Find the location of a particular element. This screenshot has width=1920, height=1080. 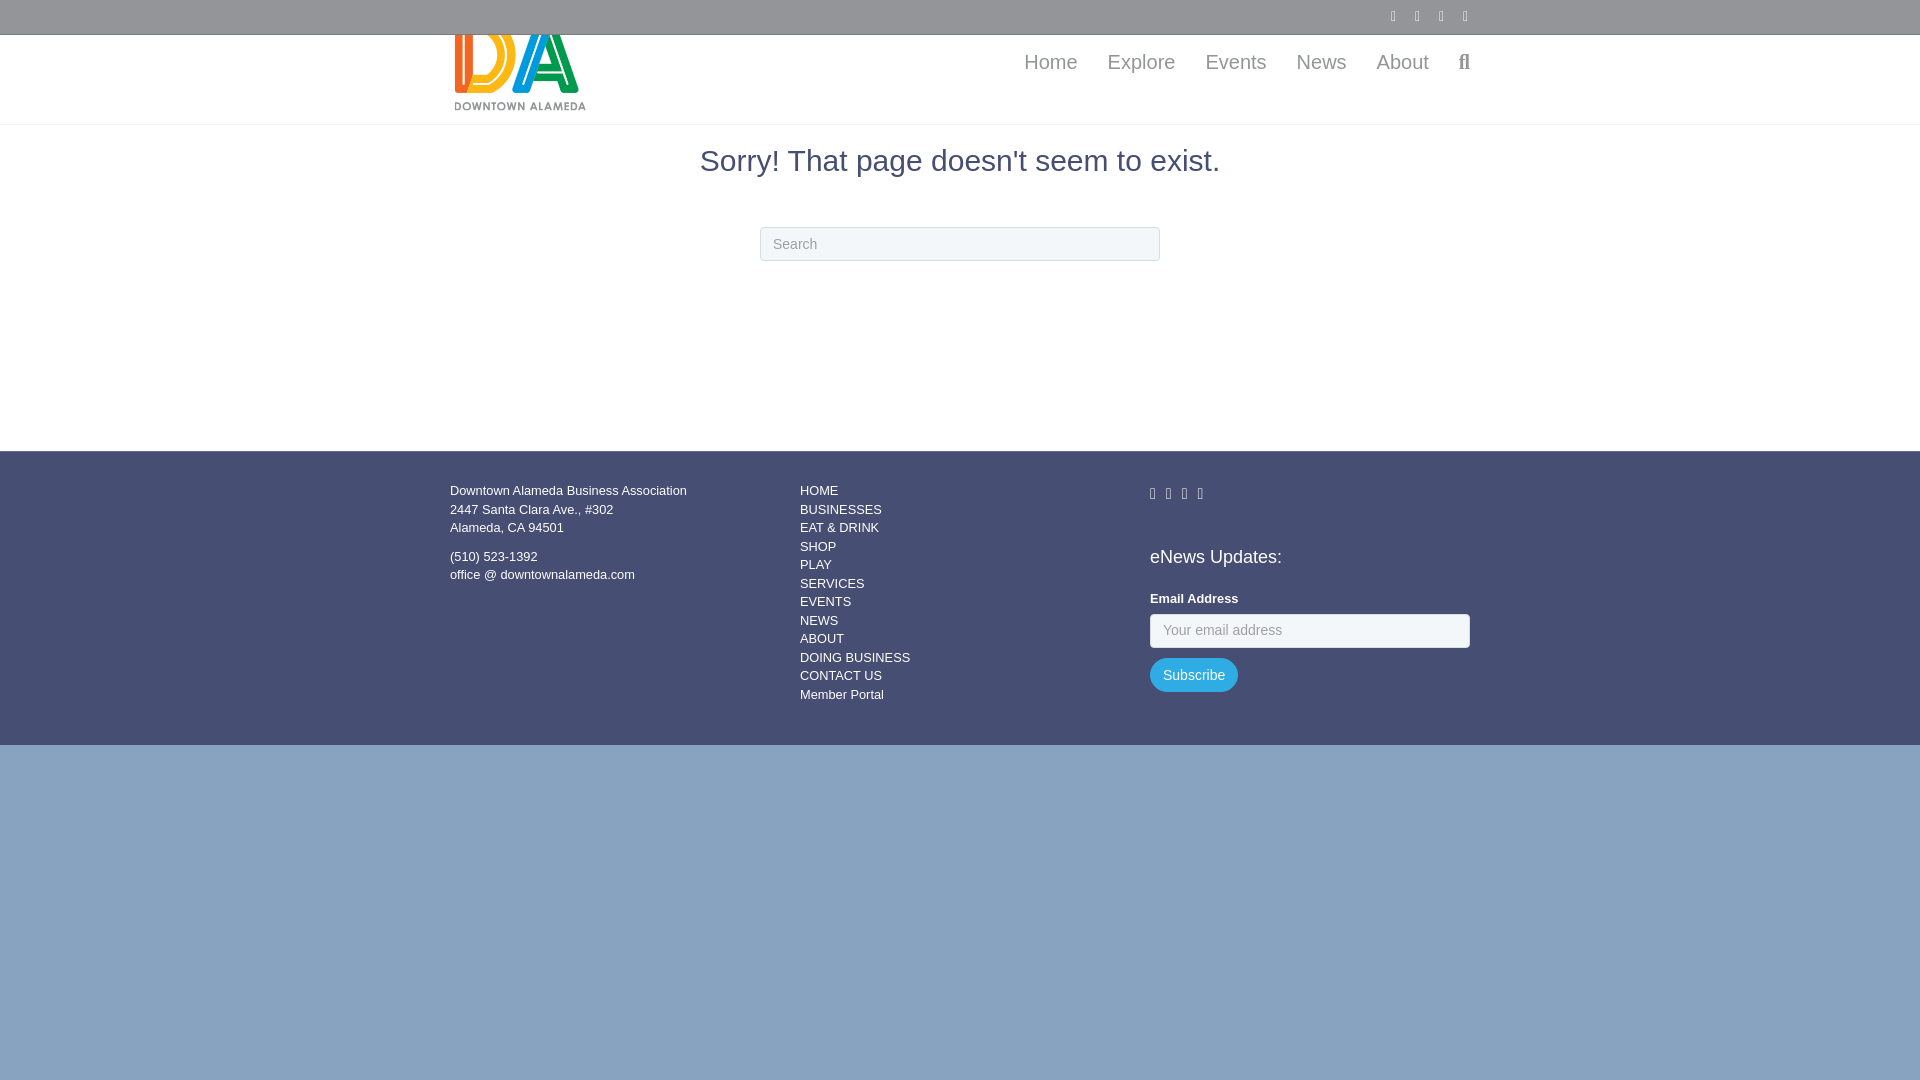

Explore is located at coordinates (1141, 62).